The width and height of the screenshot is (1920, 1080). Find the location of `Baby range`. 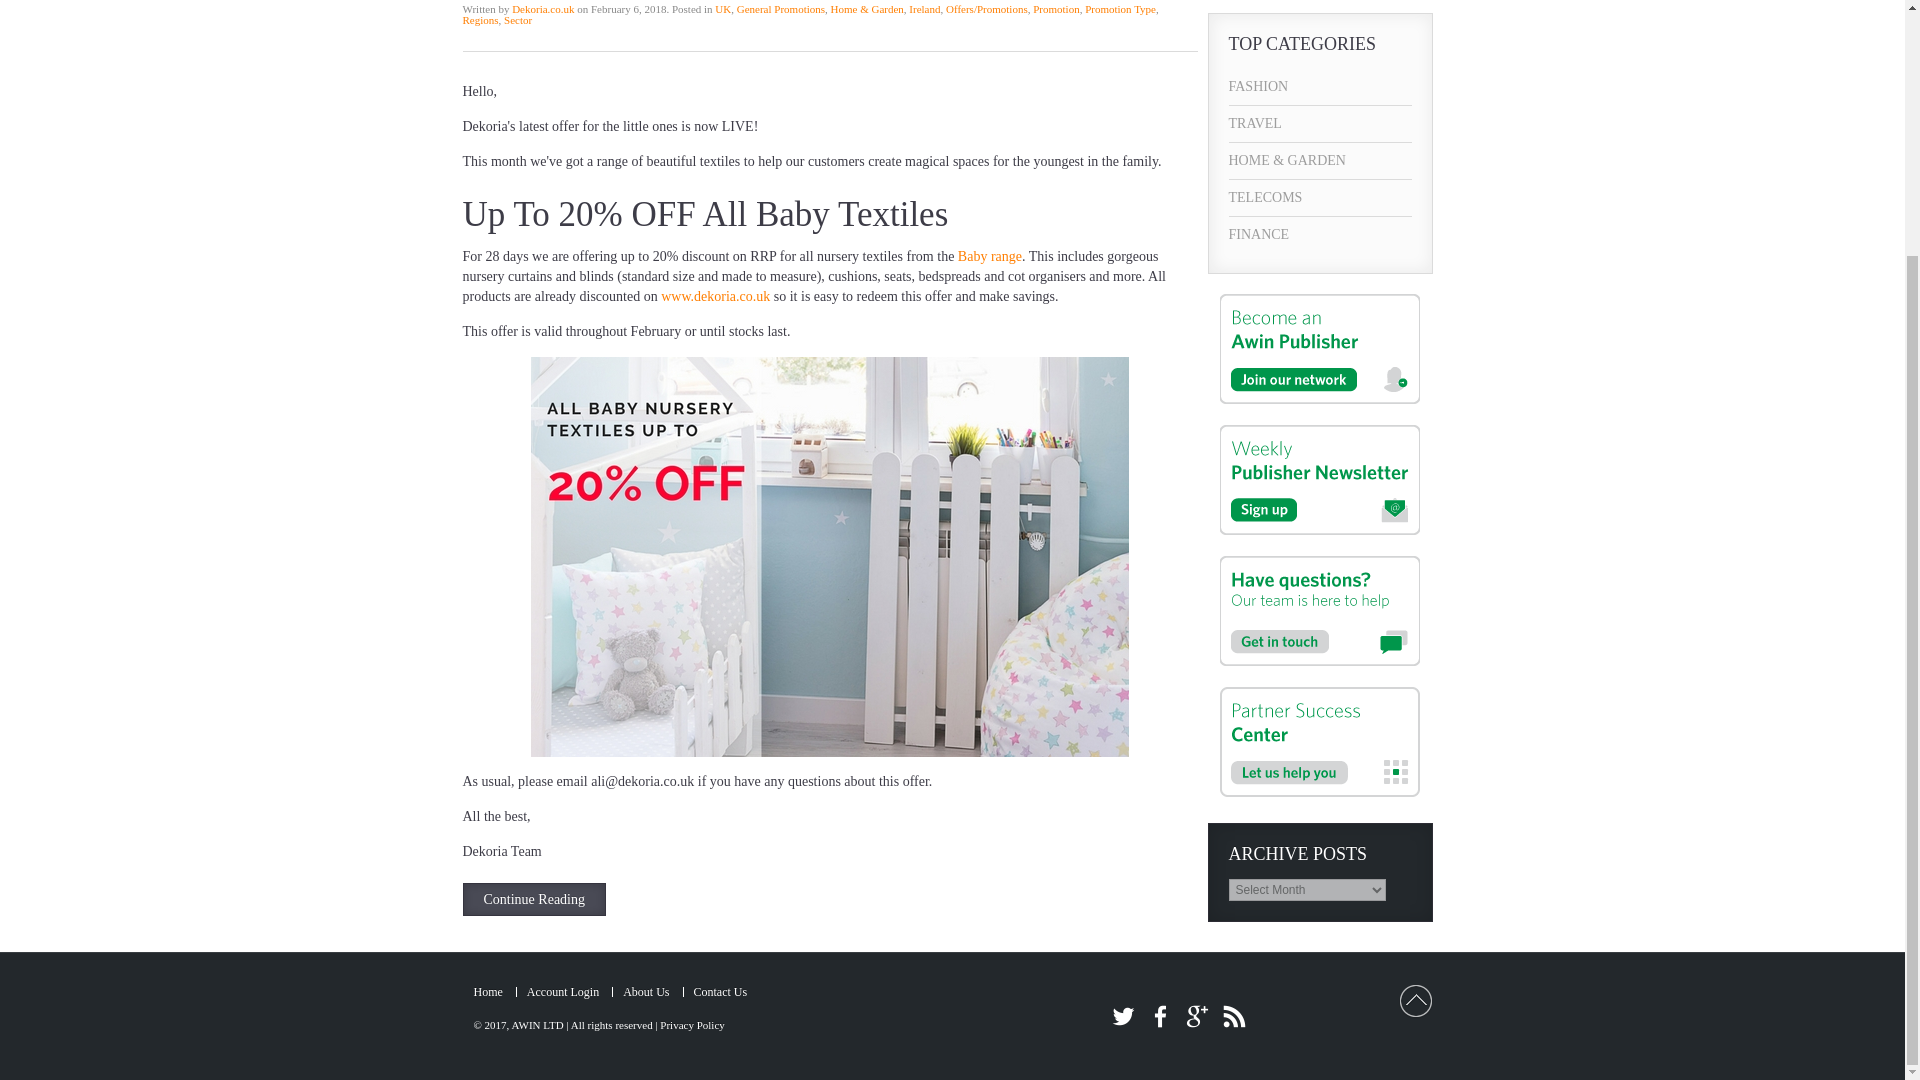

Baby range is located at coordinates (990, 256).